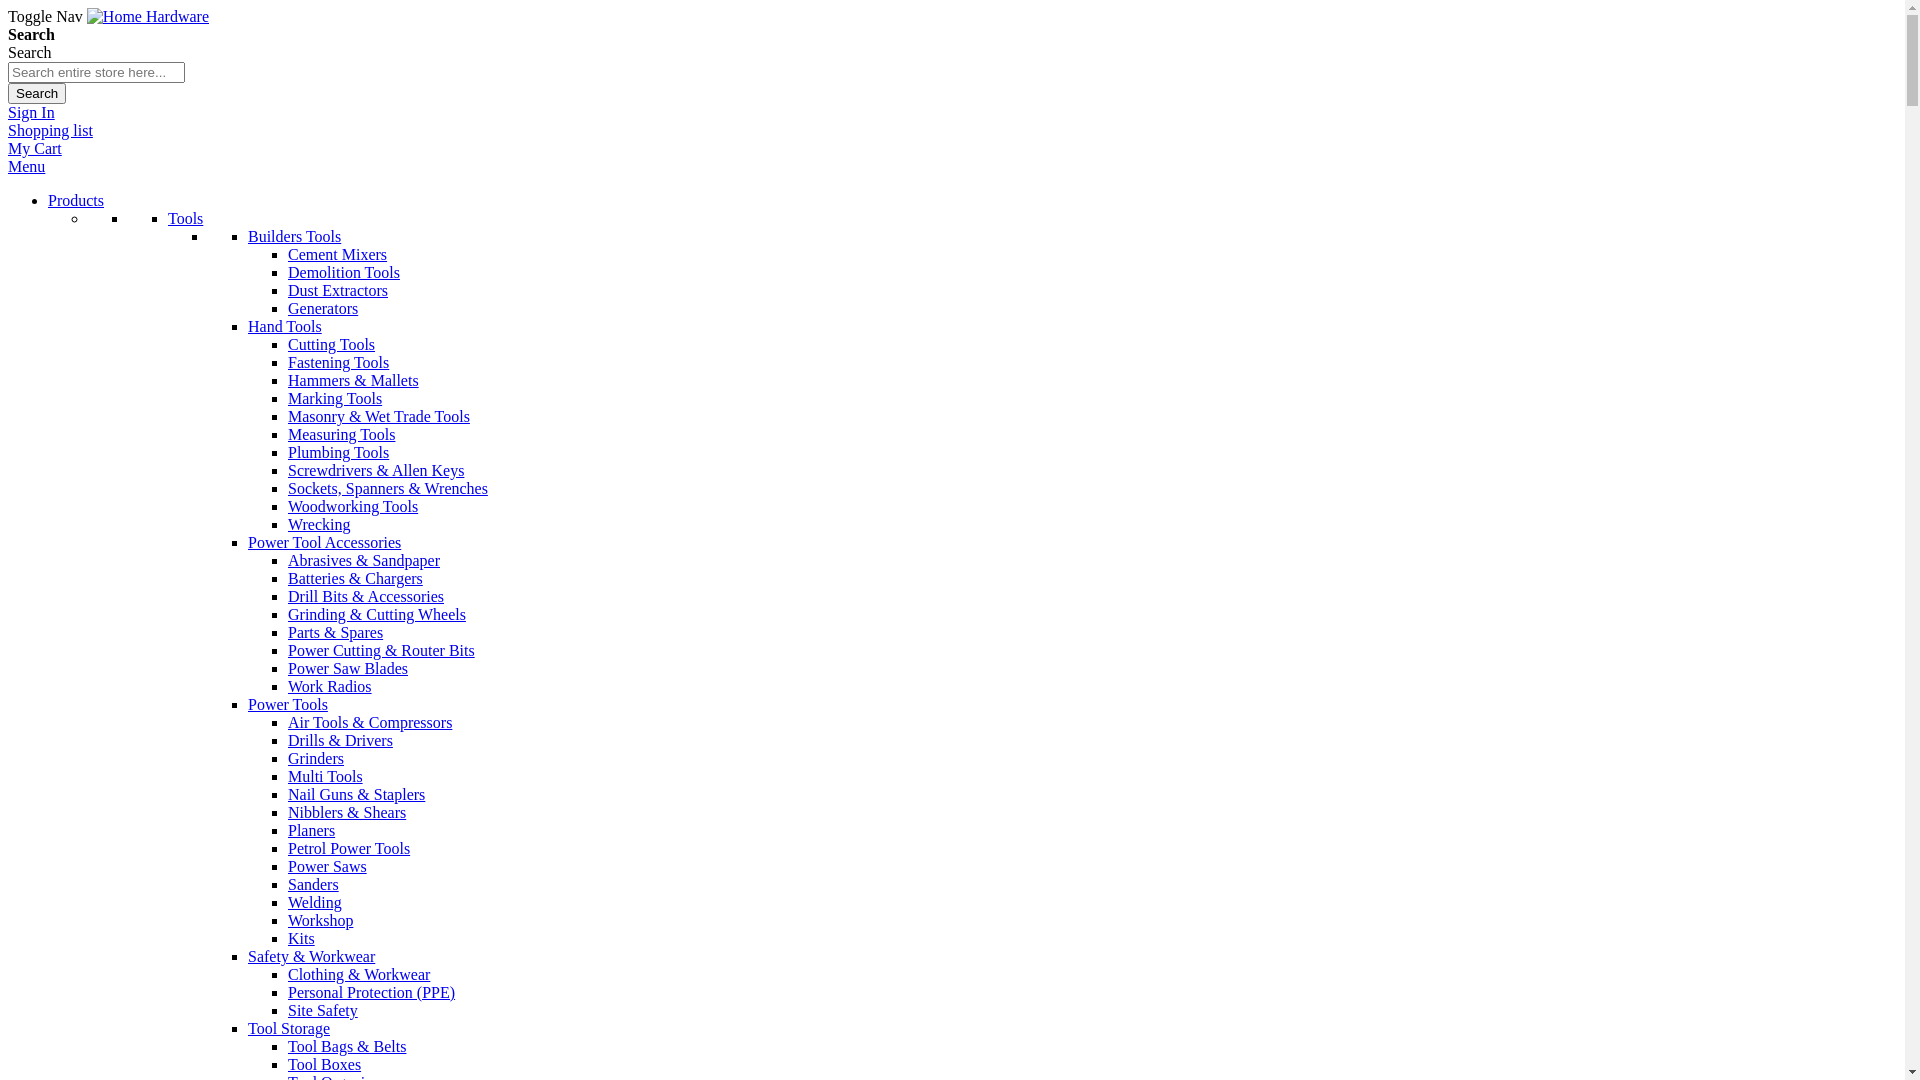  Describe the element at coordinates (148, 16) in the screenshot. I see `Home Hardware` at that location.